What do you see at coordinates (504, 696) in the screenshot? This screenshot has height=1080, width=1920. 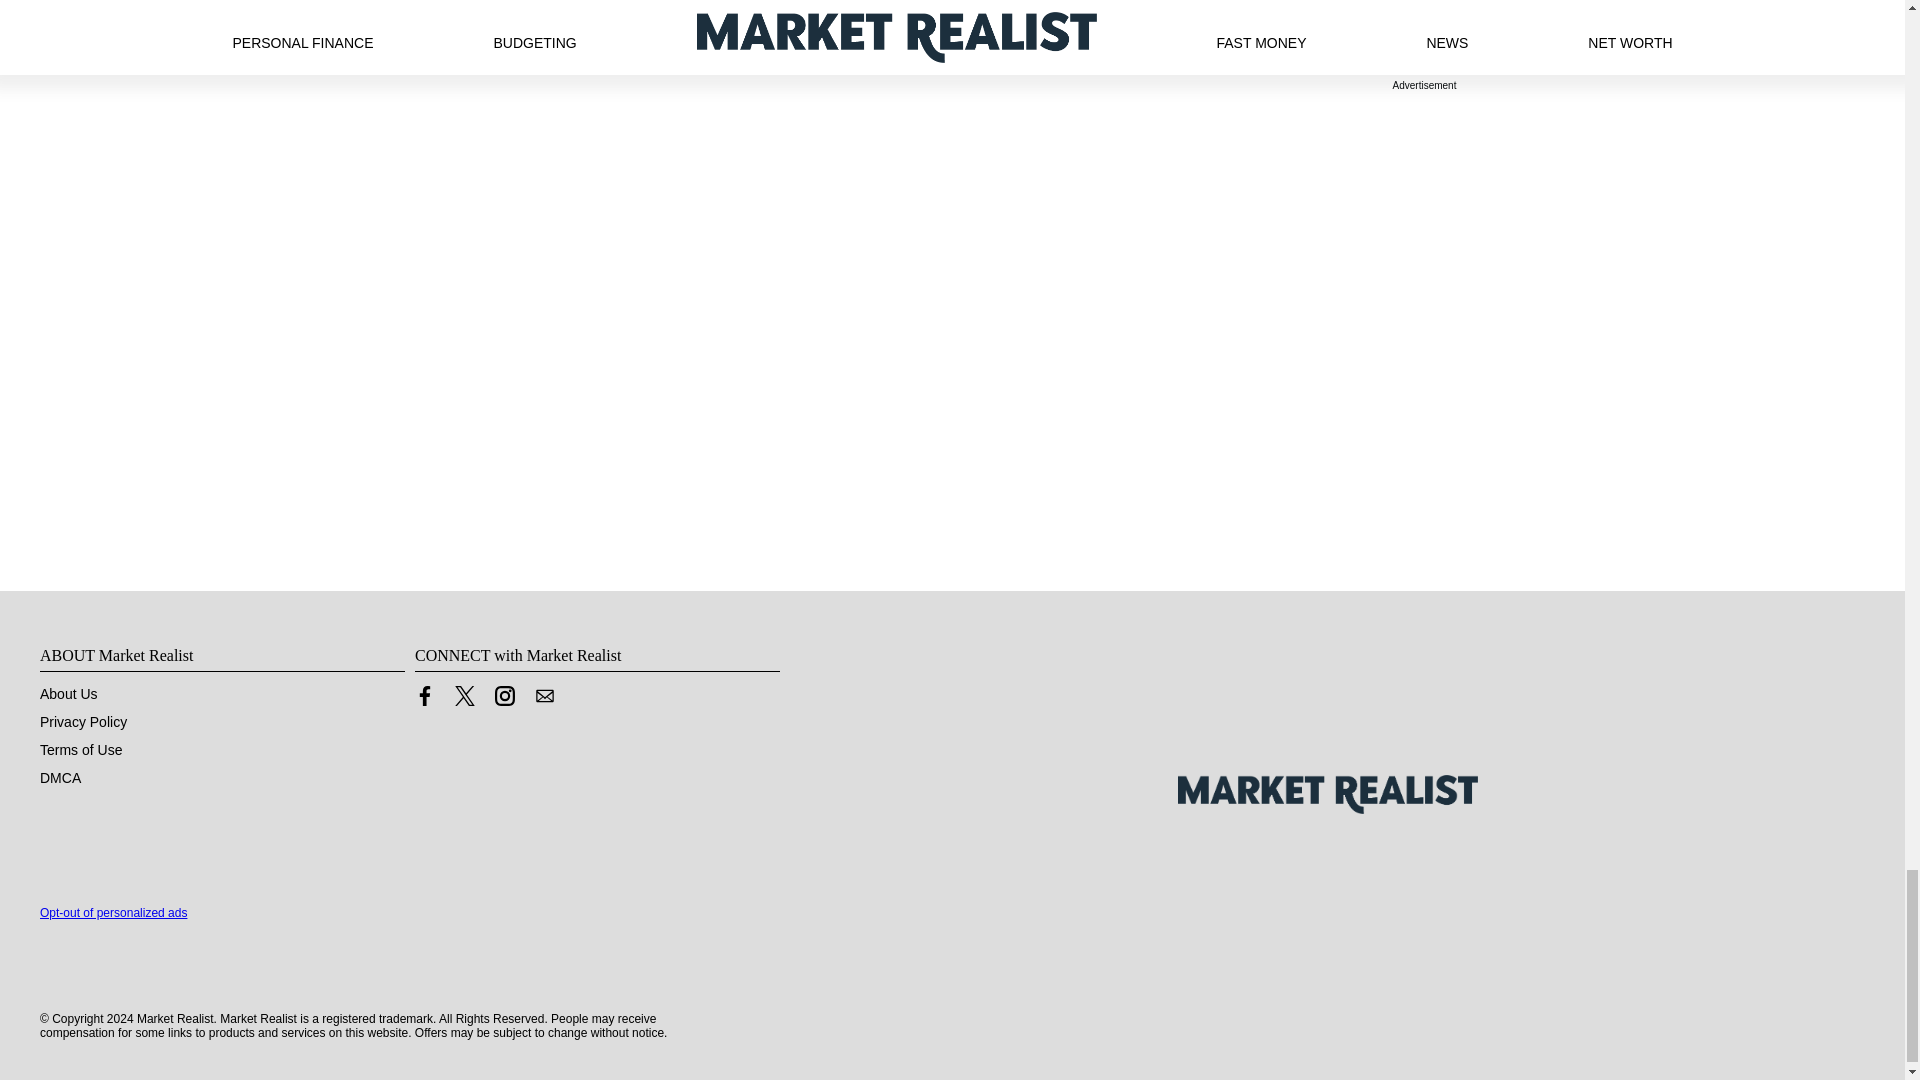 I see `Link to Instagram` at bounding box center [504, 696].